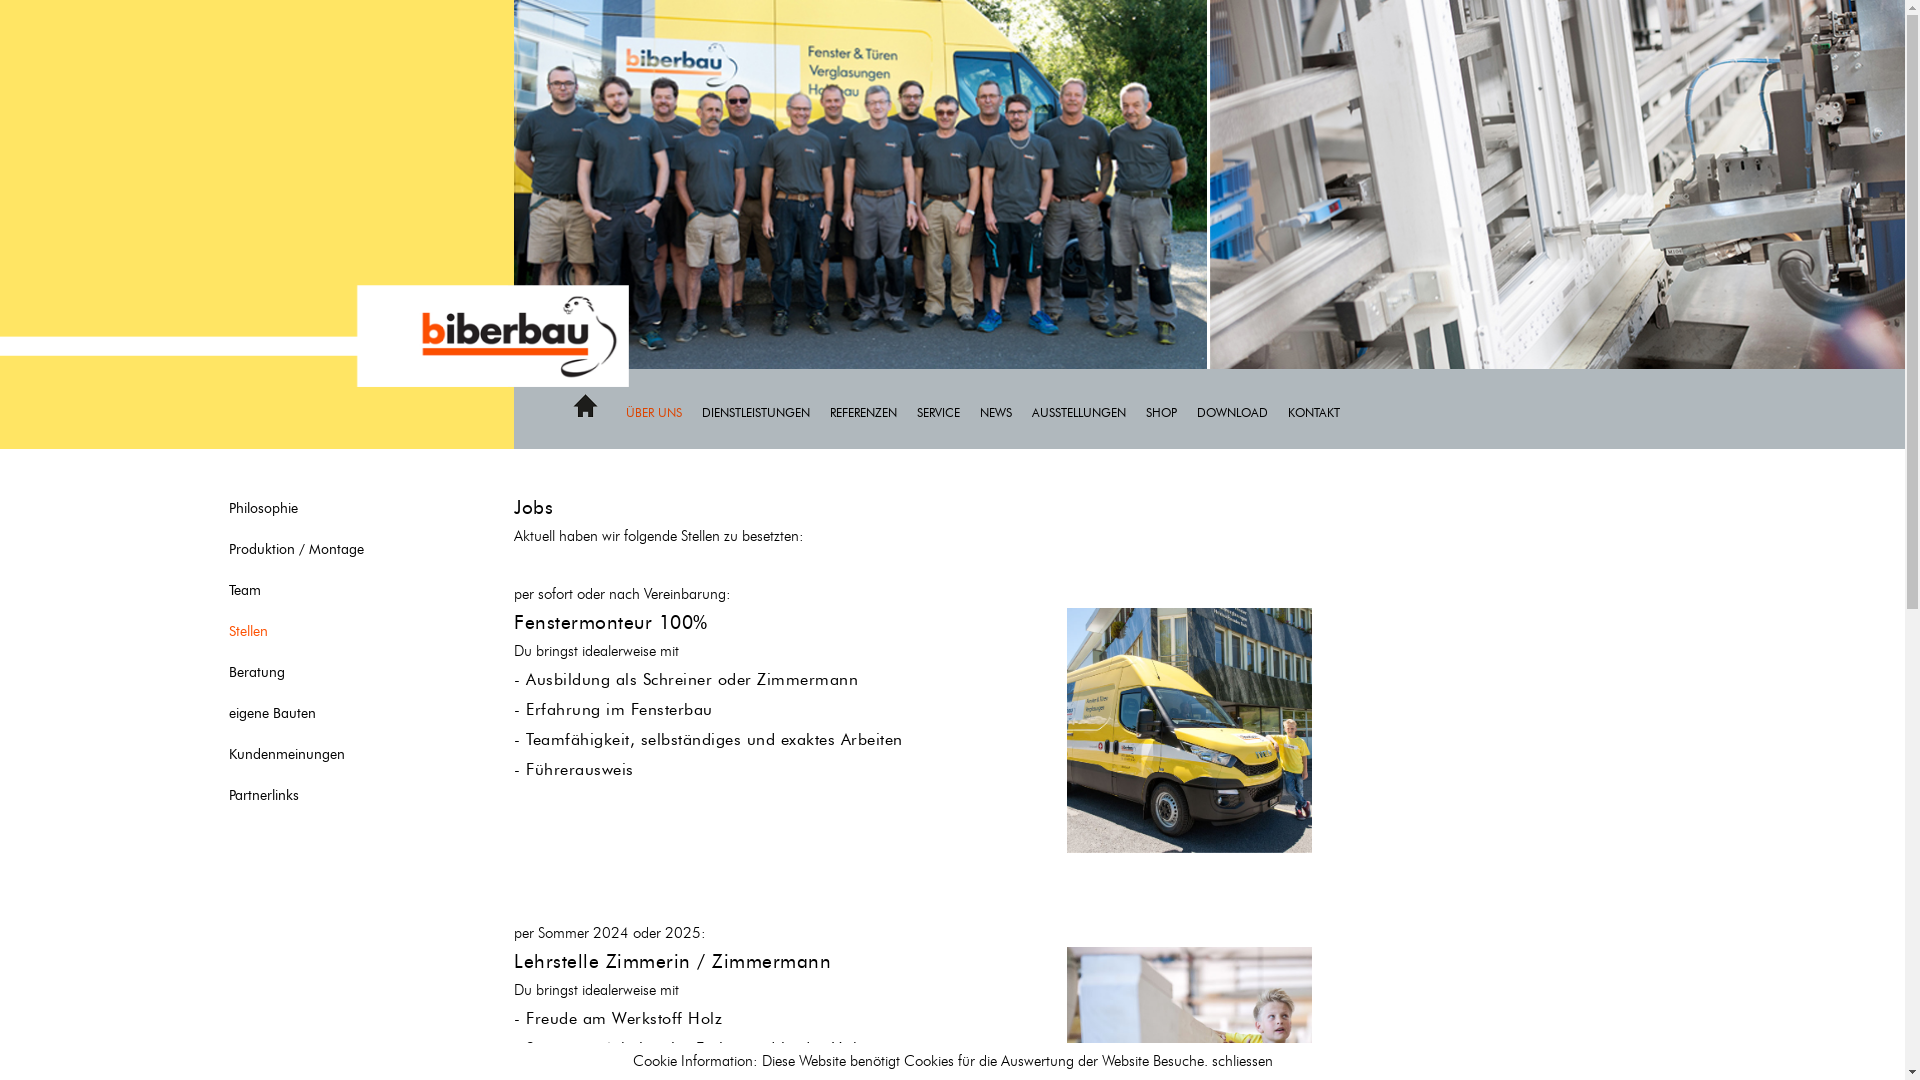 The width and height of the screenshot is (1920, 1080). Describe the element at coordinates (1089, 412) in the screenshot. I see `AUSSTELLUNGEN` at that location.